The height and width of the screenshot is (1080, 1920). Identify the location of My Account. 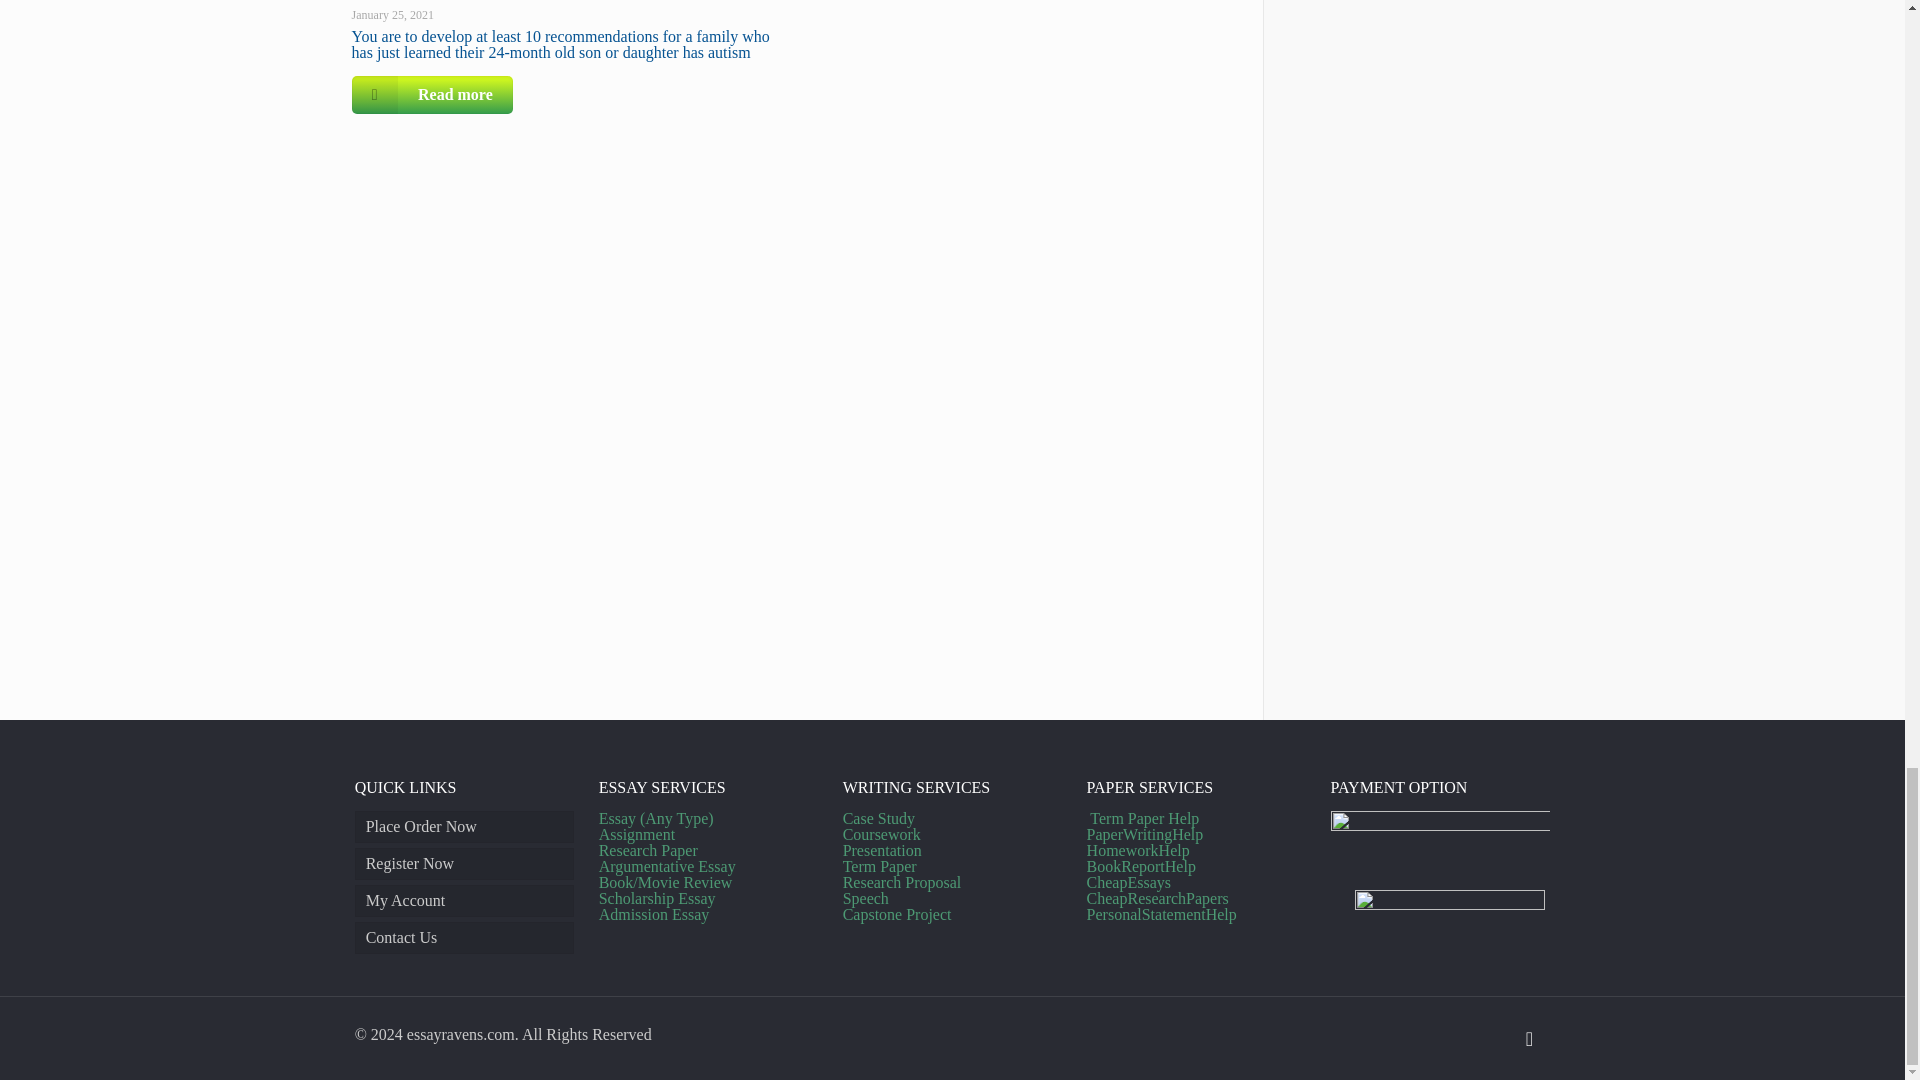
(464, 900).